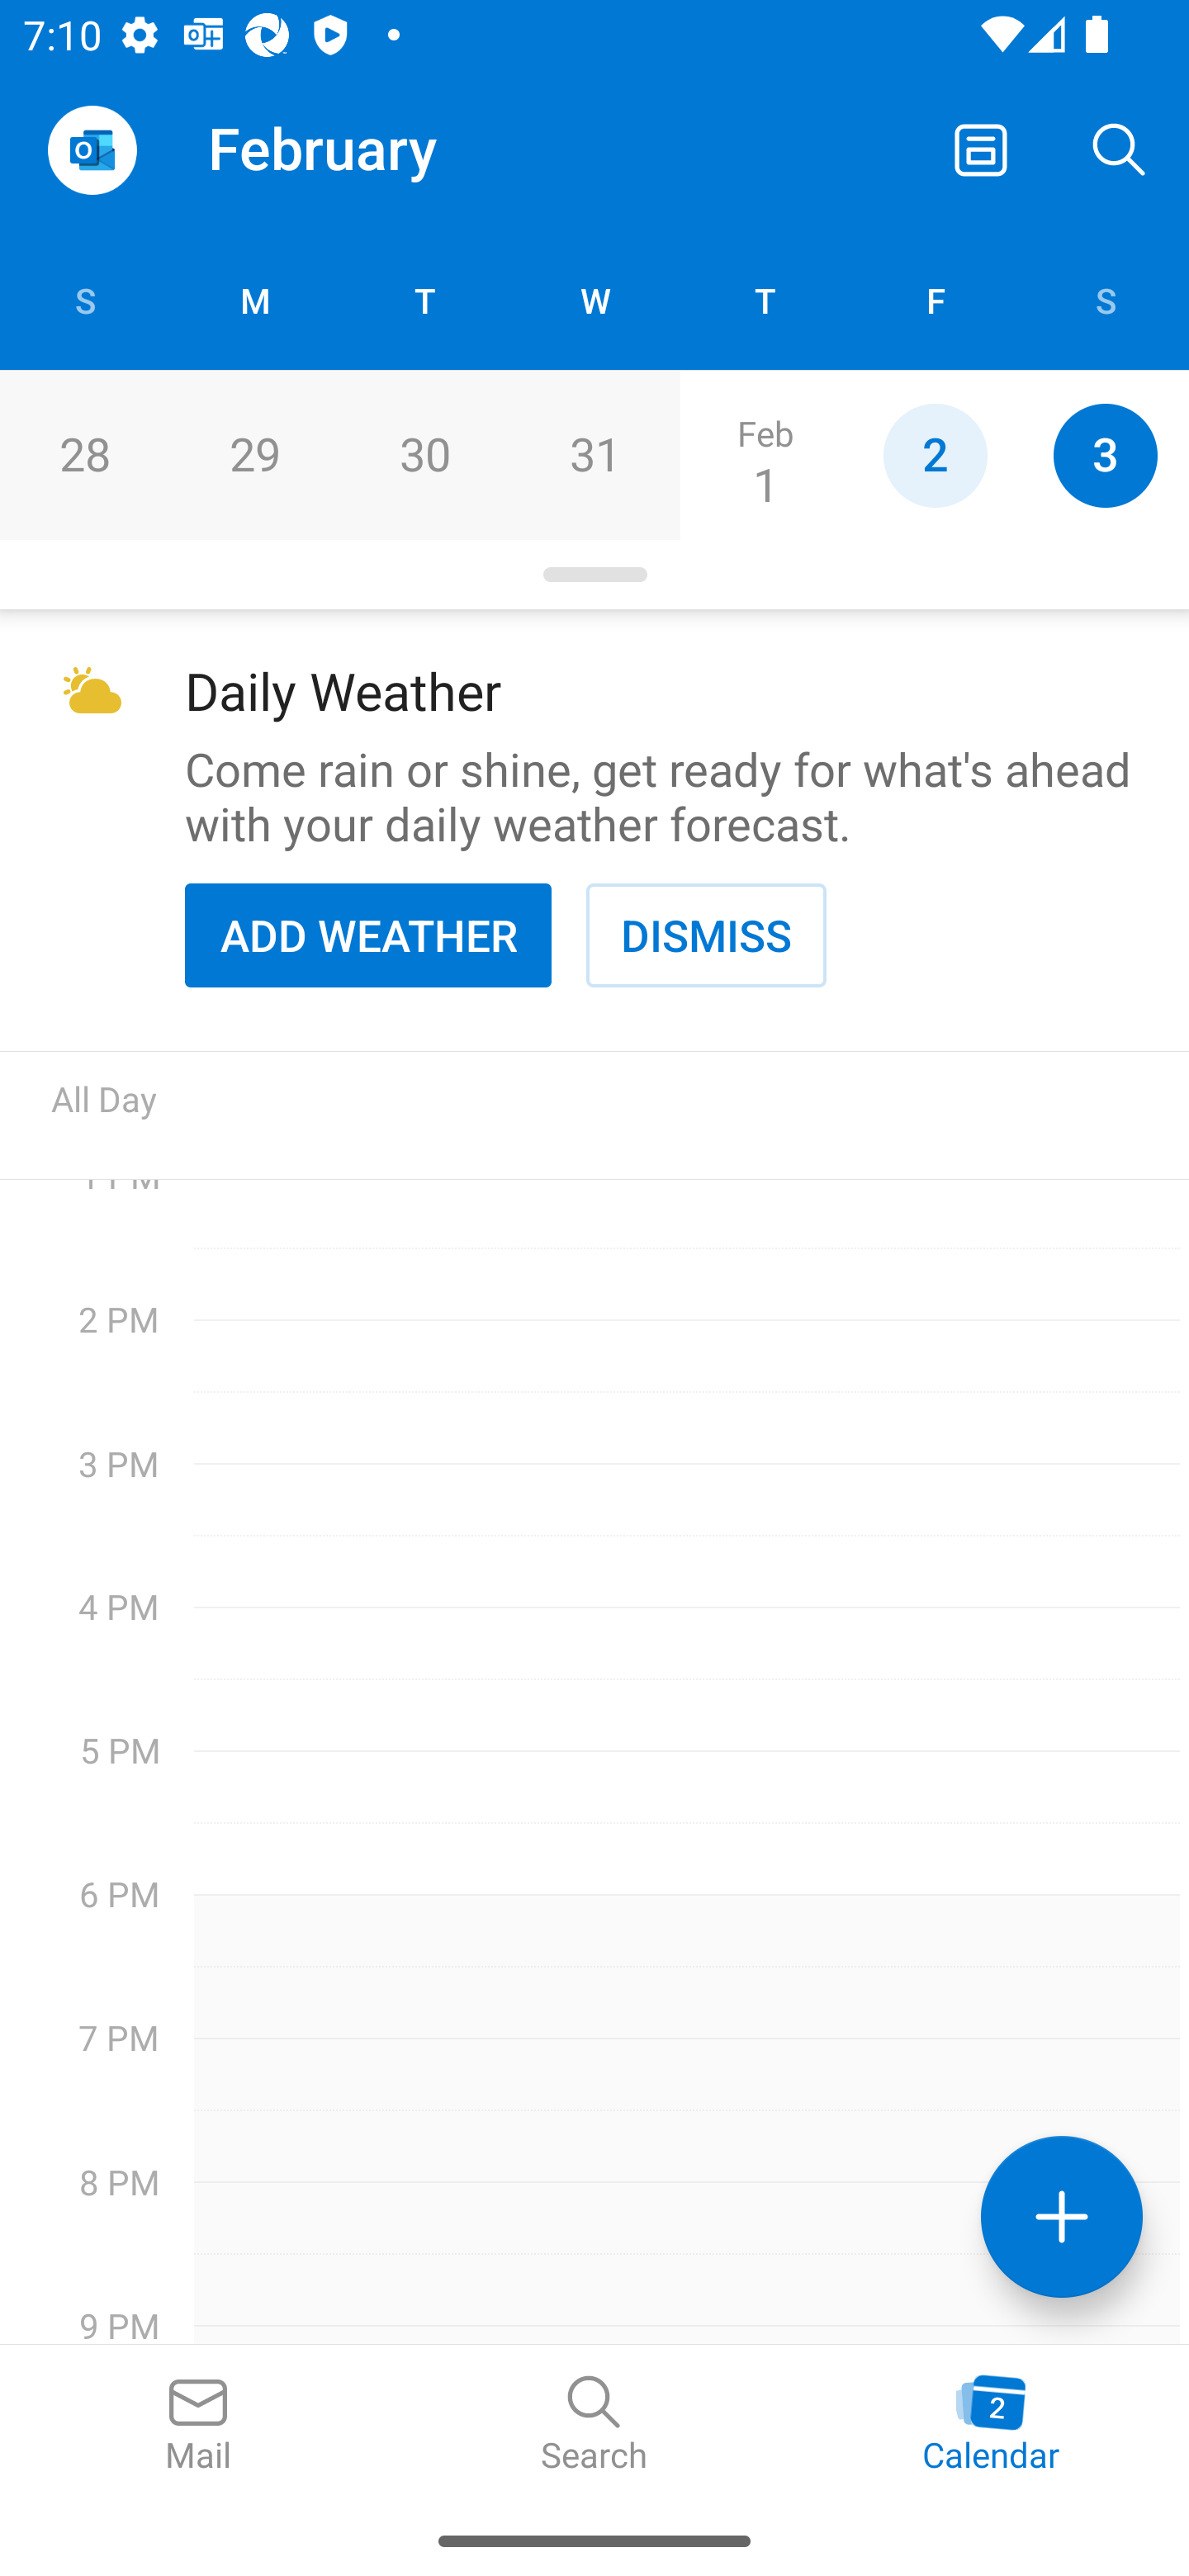  What do you see at coordinates (198, 2425) in the screenshot?
I see `Mail` at bounding box center [198, 2425].